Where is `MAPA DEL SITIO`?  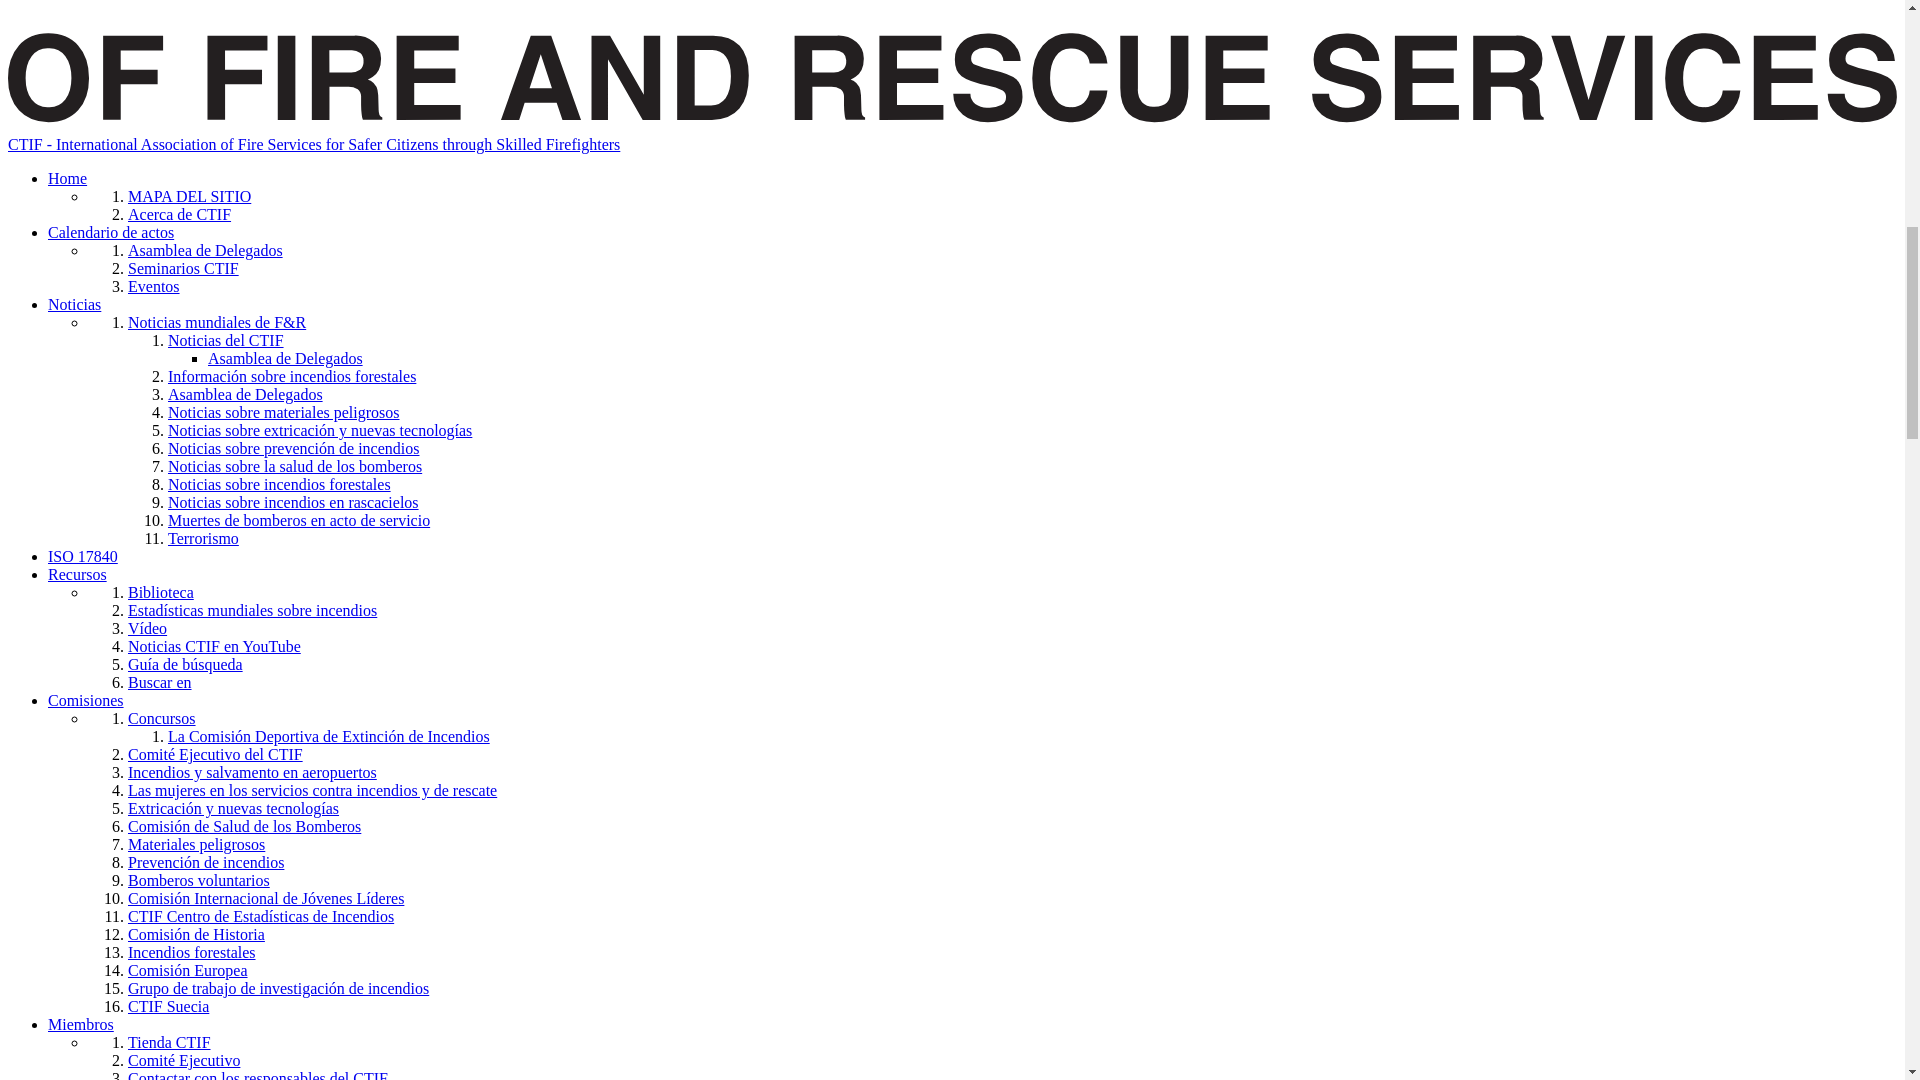 MAPA DEL SITIO is located at coordinates (190, 196).